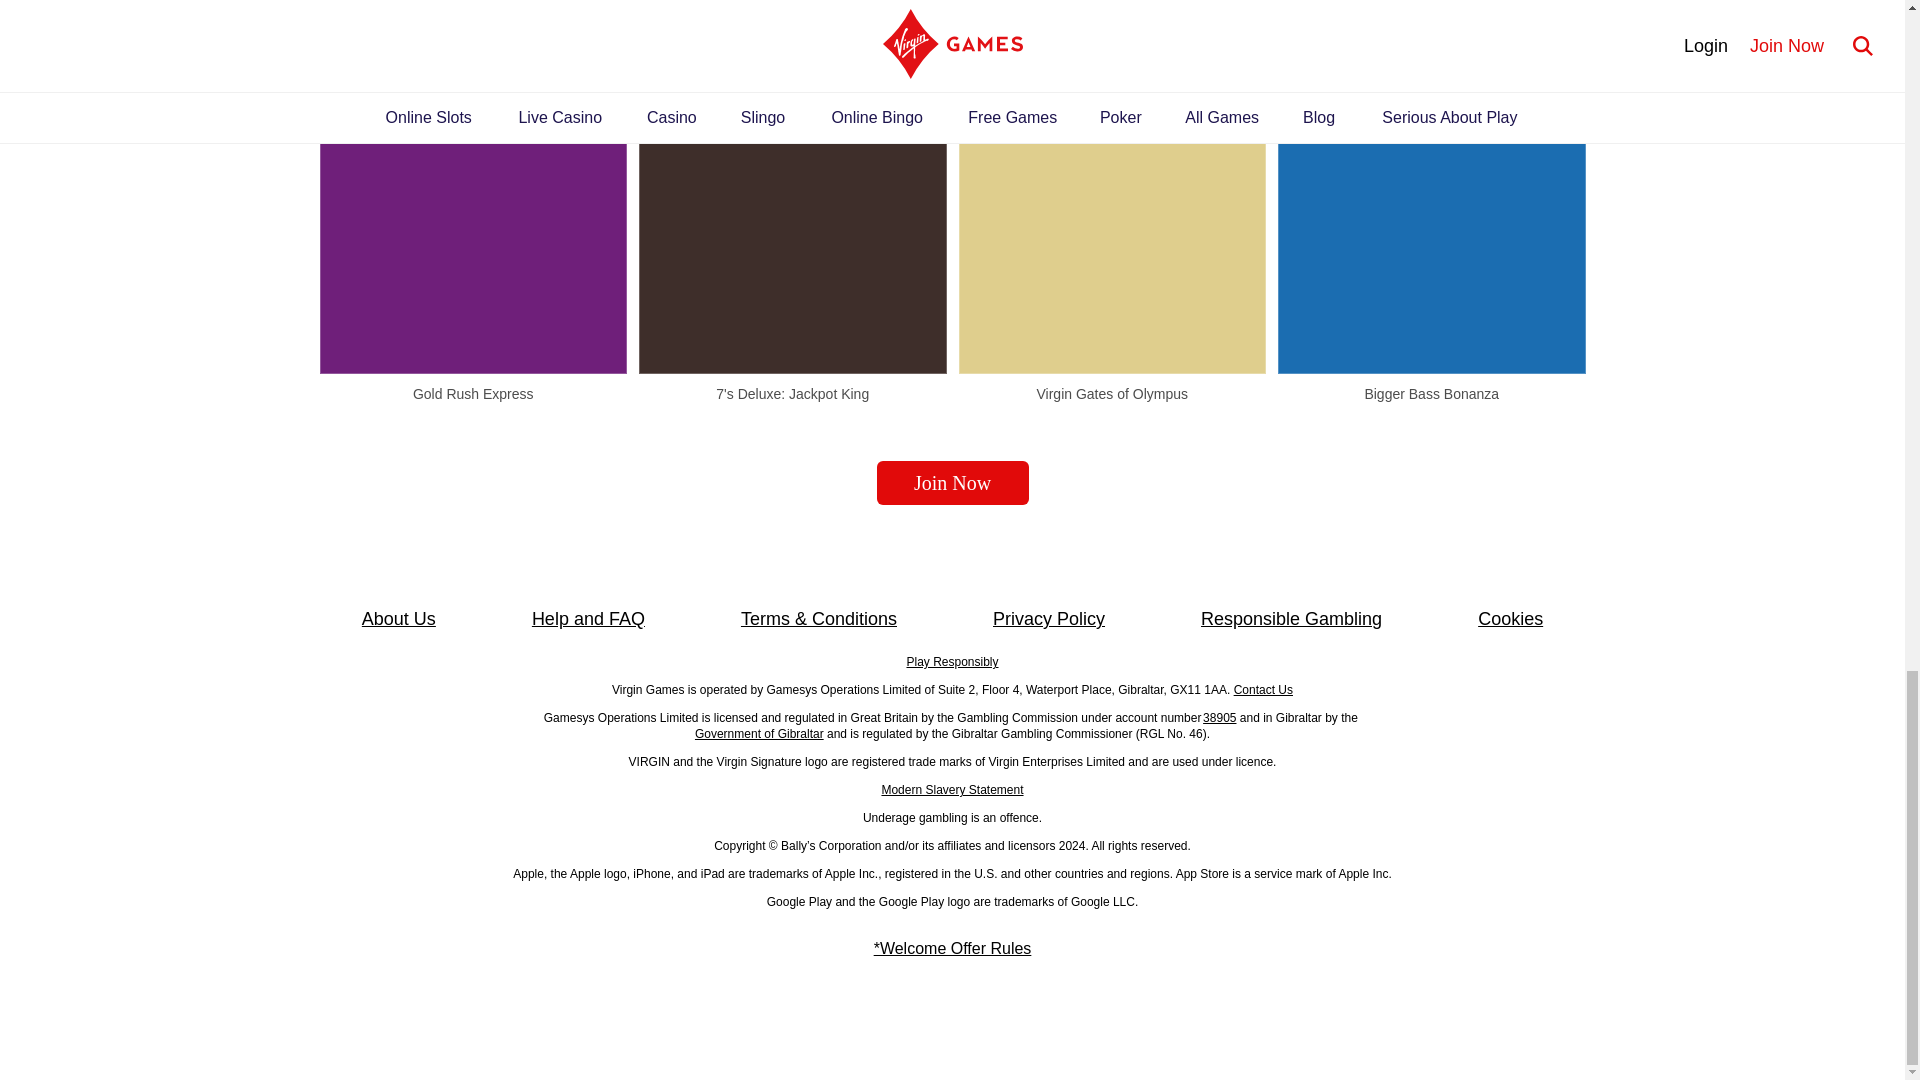 Image resolution: width=1920 pixels, height=1080 pixels. Describe the element at coordinates (1510, 619) in the screenshot. I see `Cookies` at that location.